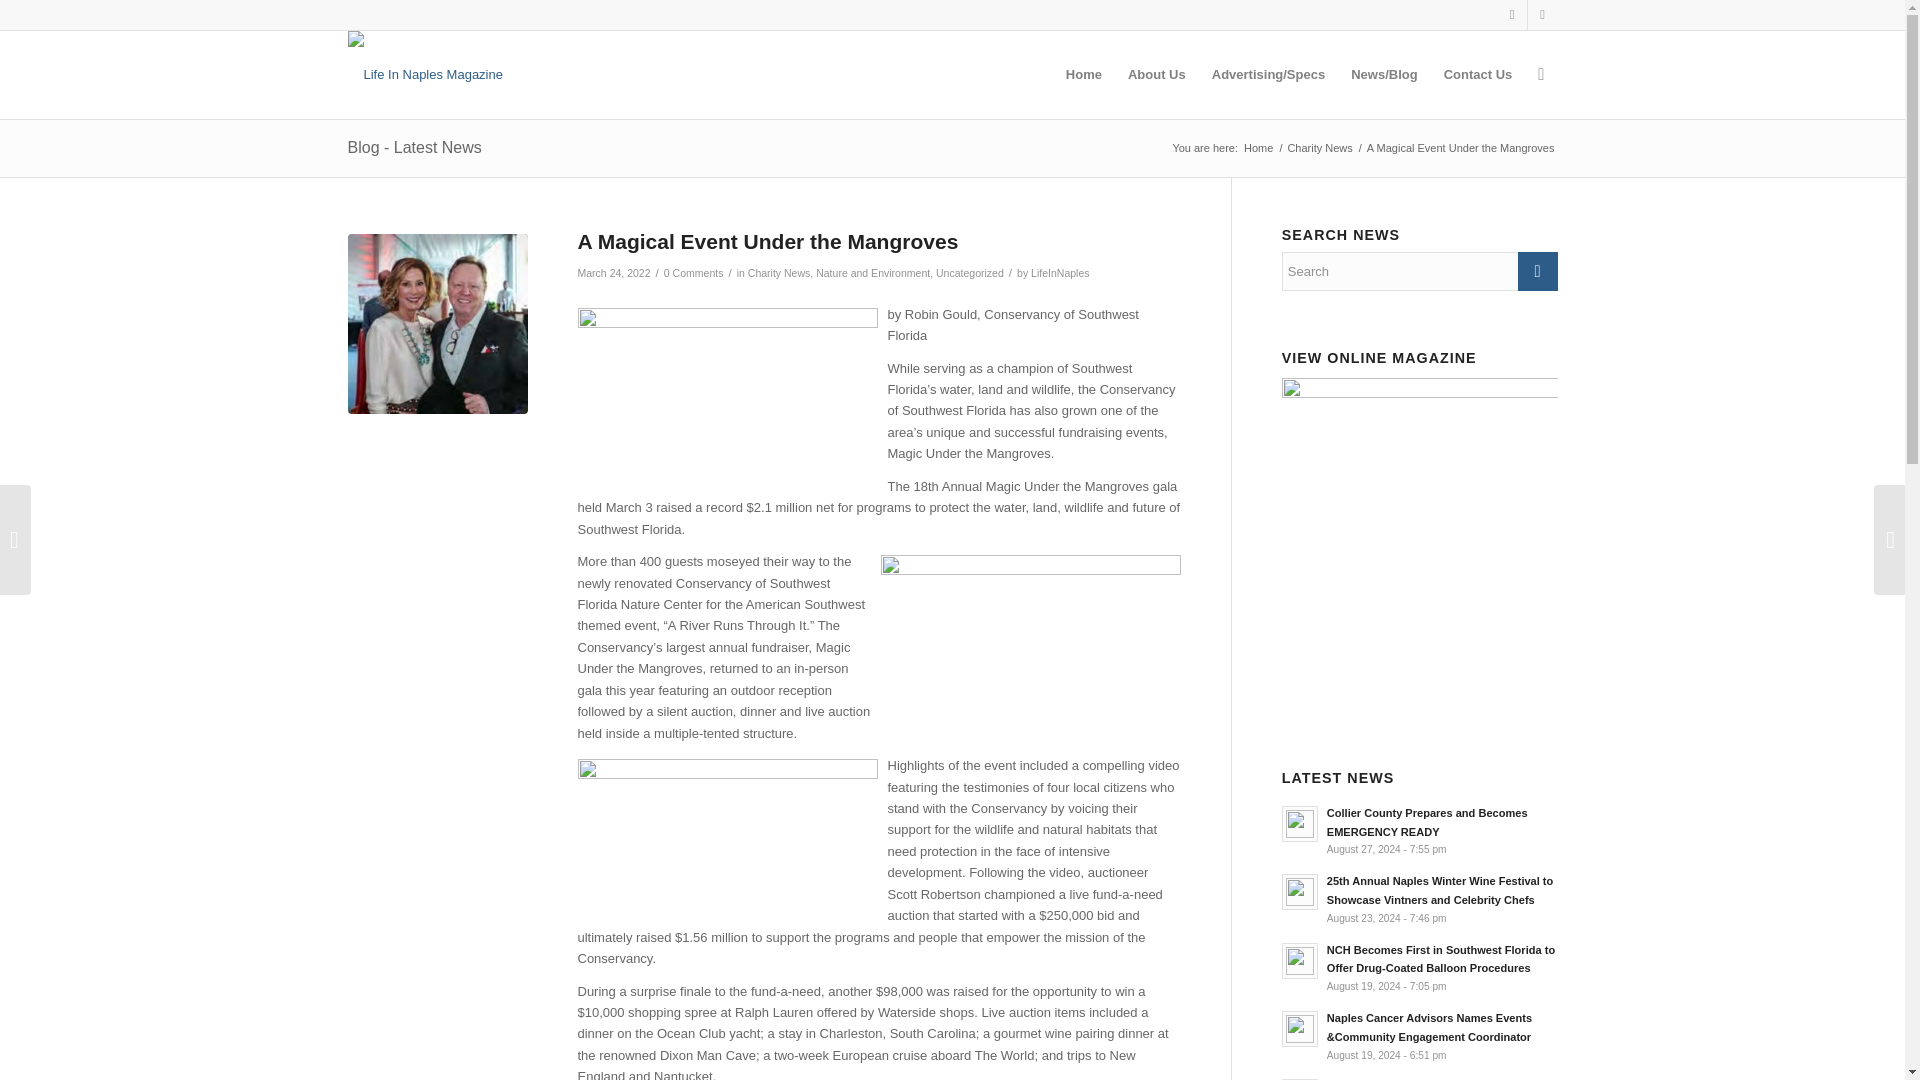 The height and width of the screenshot is (1080, 1920). I want to click on Life In Naples Magazine, so click(1258, 148).